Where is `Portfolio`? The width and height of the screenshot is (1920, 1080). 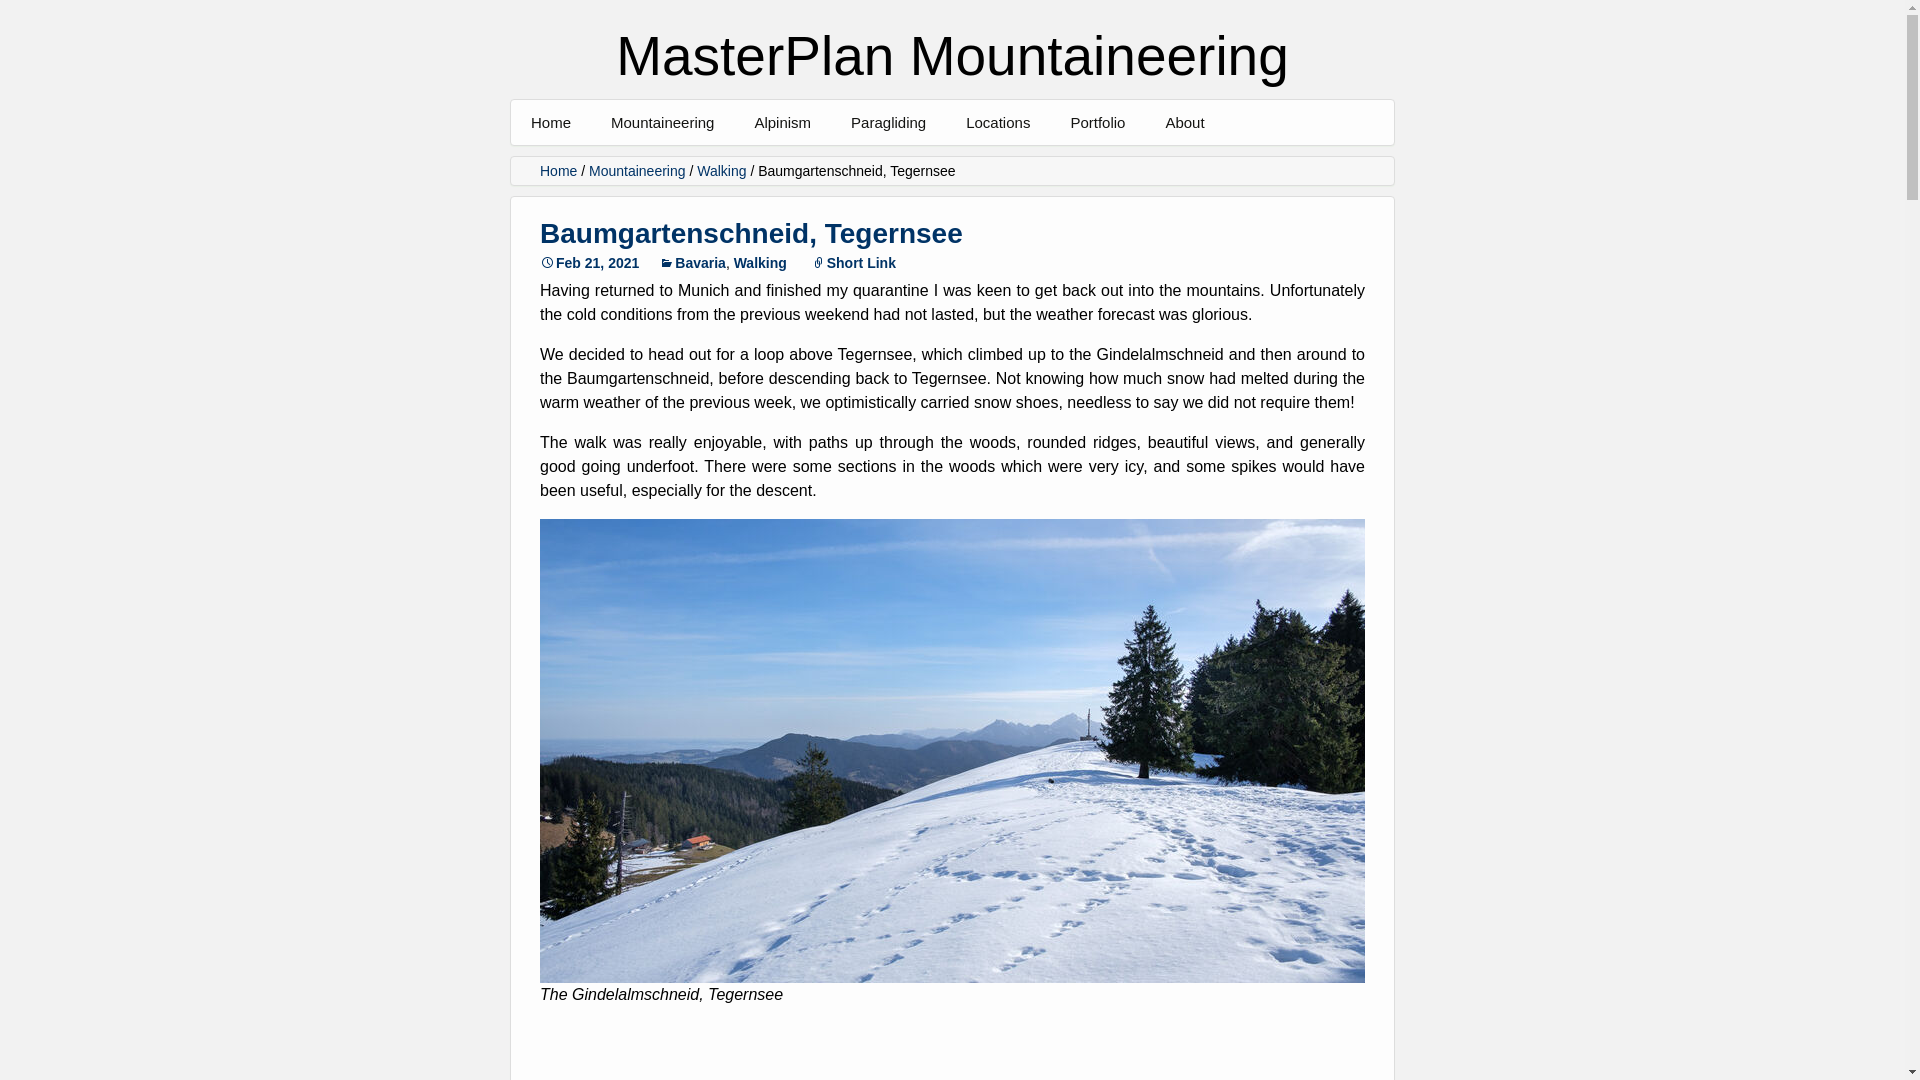
Portfolio is located at coordinates (1097, 122).